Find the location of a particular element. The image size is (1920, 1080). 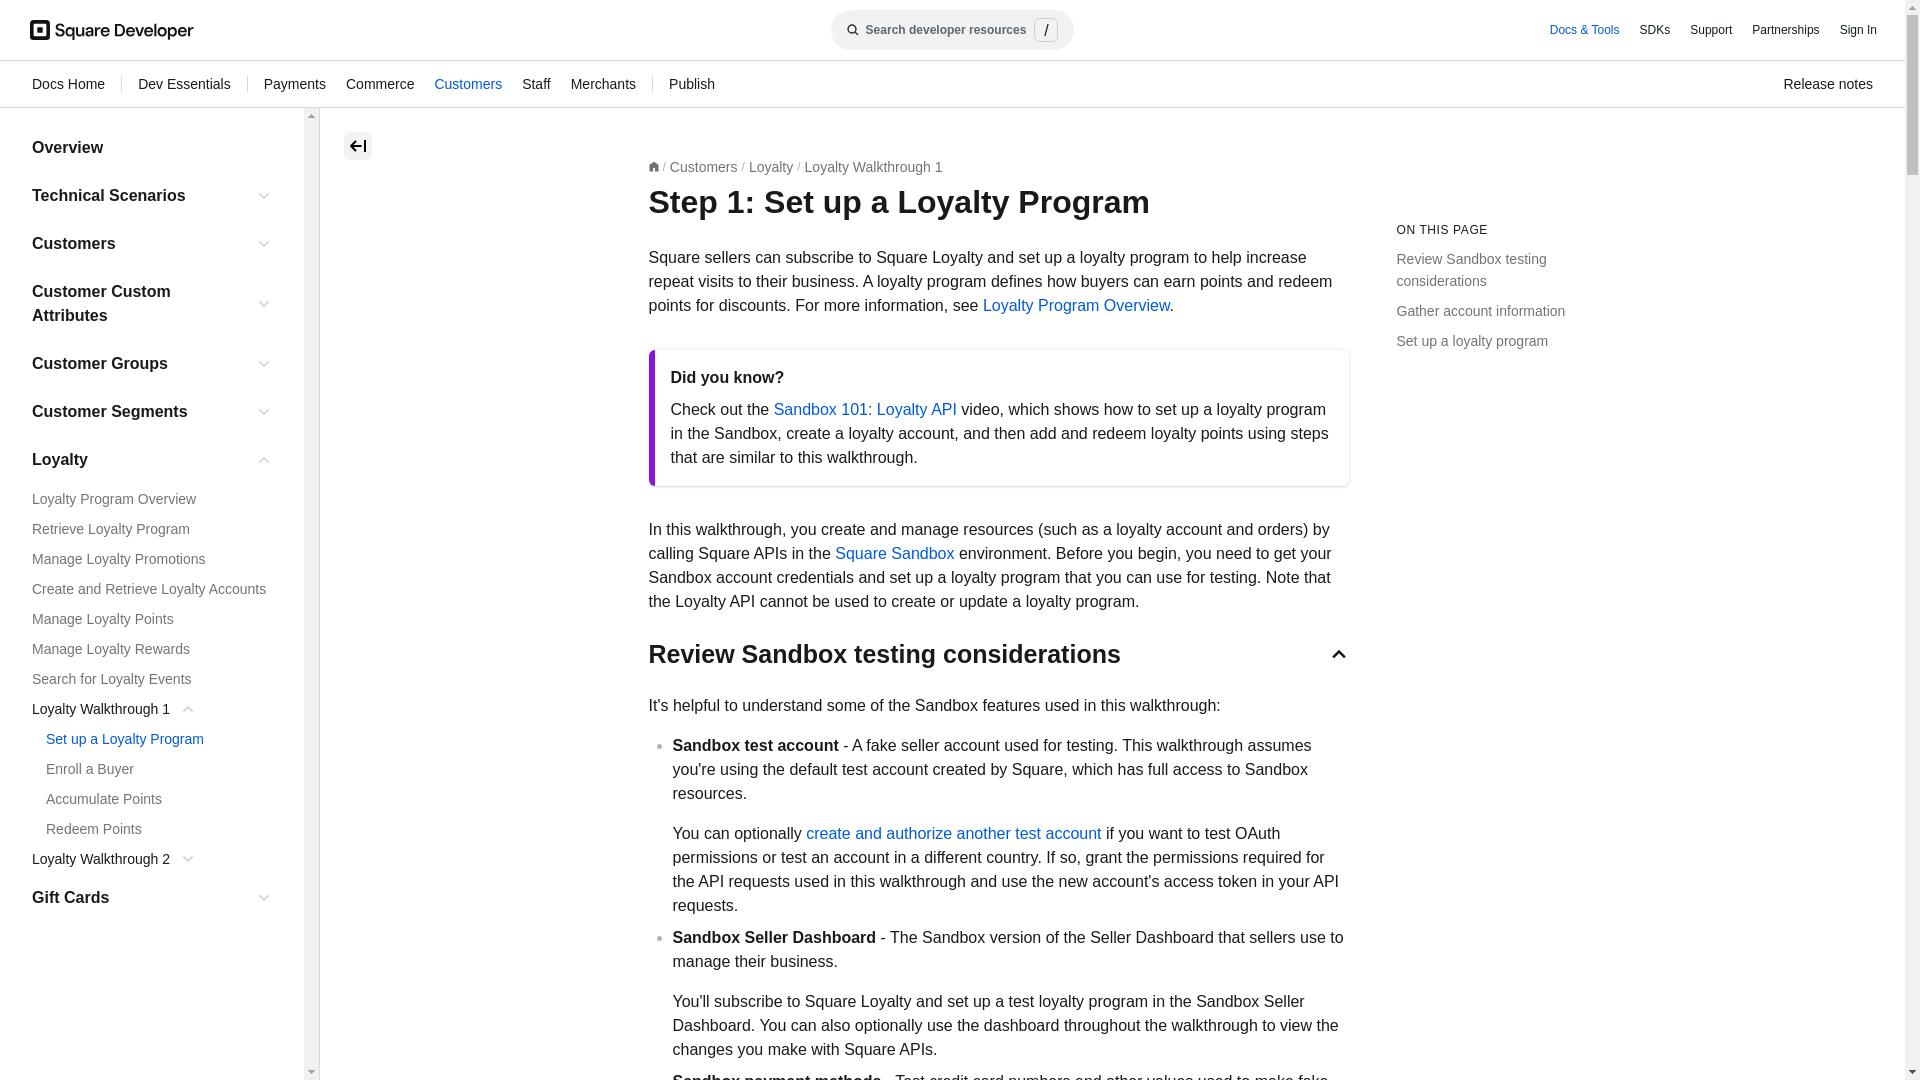

Dev Essentials is located at coordinates (184, 84).